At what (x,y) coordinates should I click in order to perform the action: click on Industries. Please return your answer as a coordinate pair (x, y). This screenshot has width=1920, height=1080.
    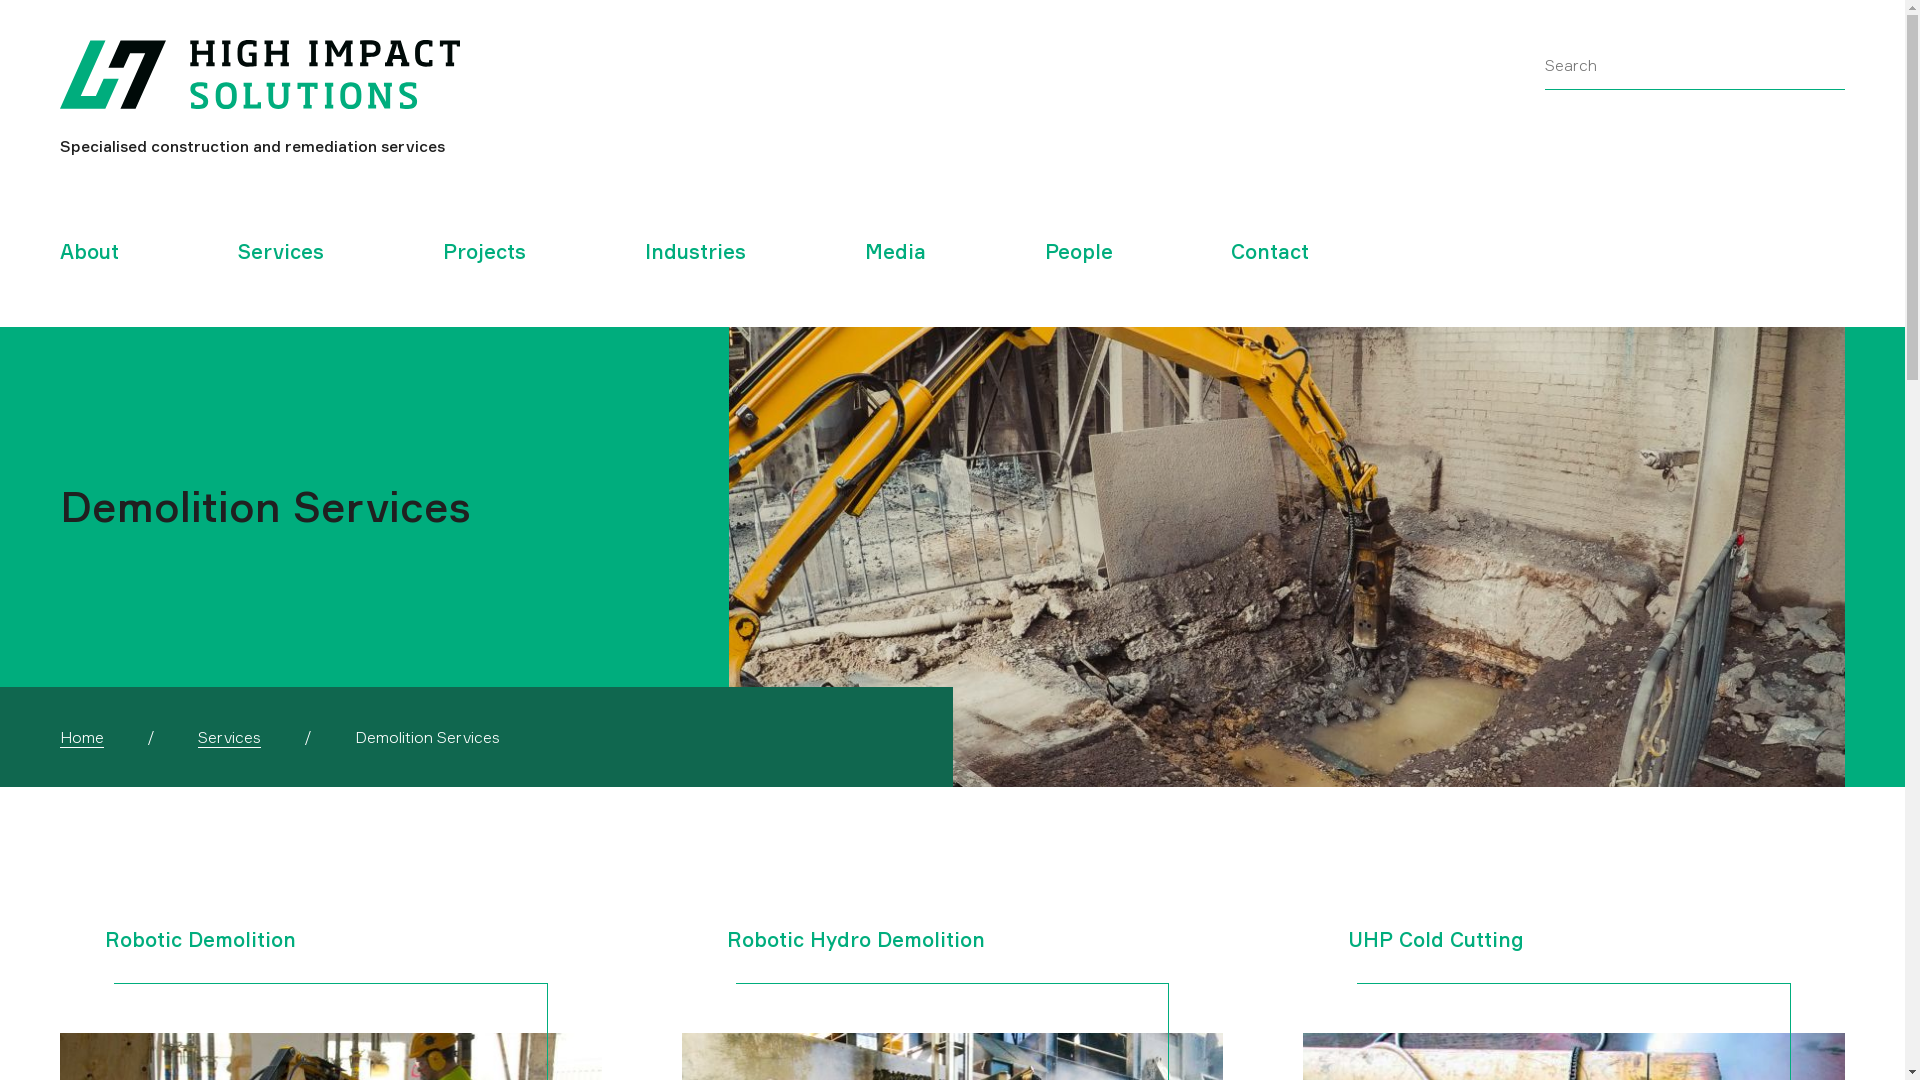
    Looking at the image, I should click on (696, 252).